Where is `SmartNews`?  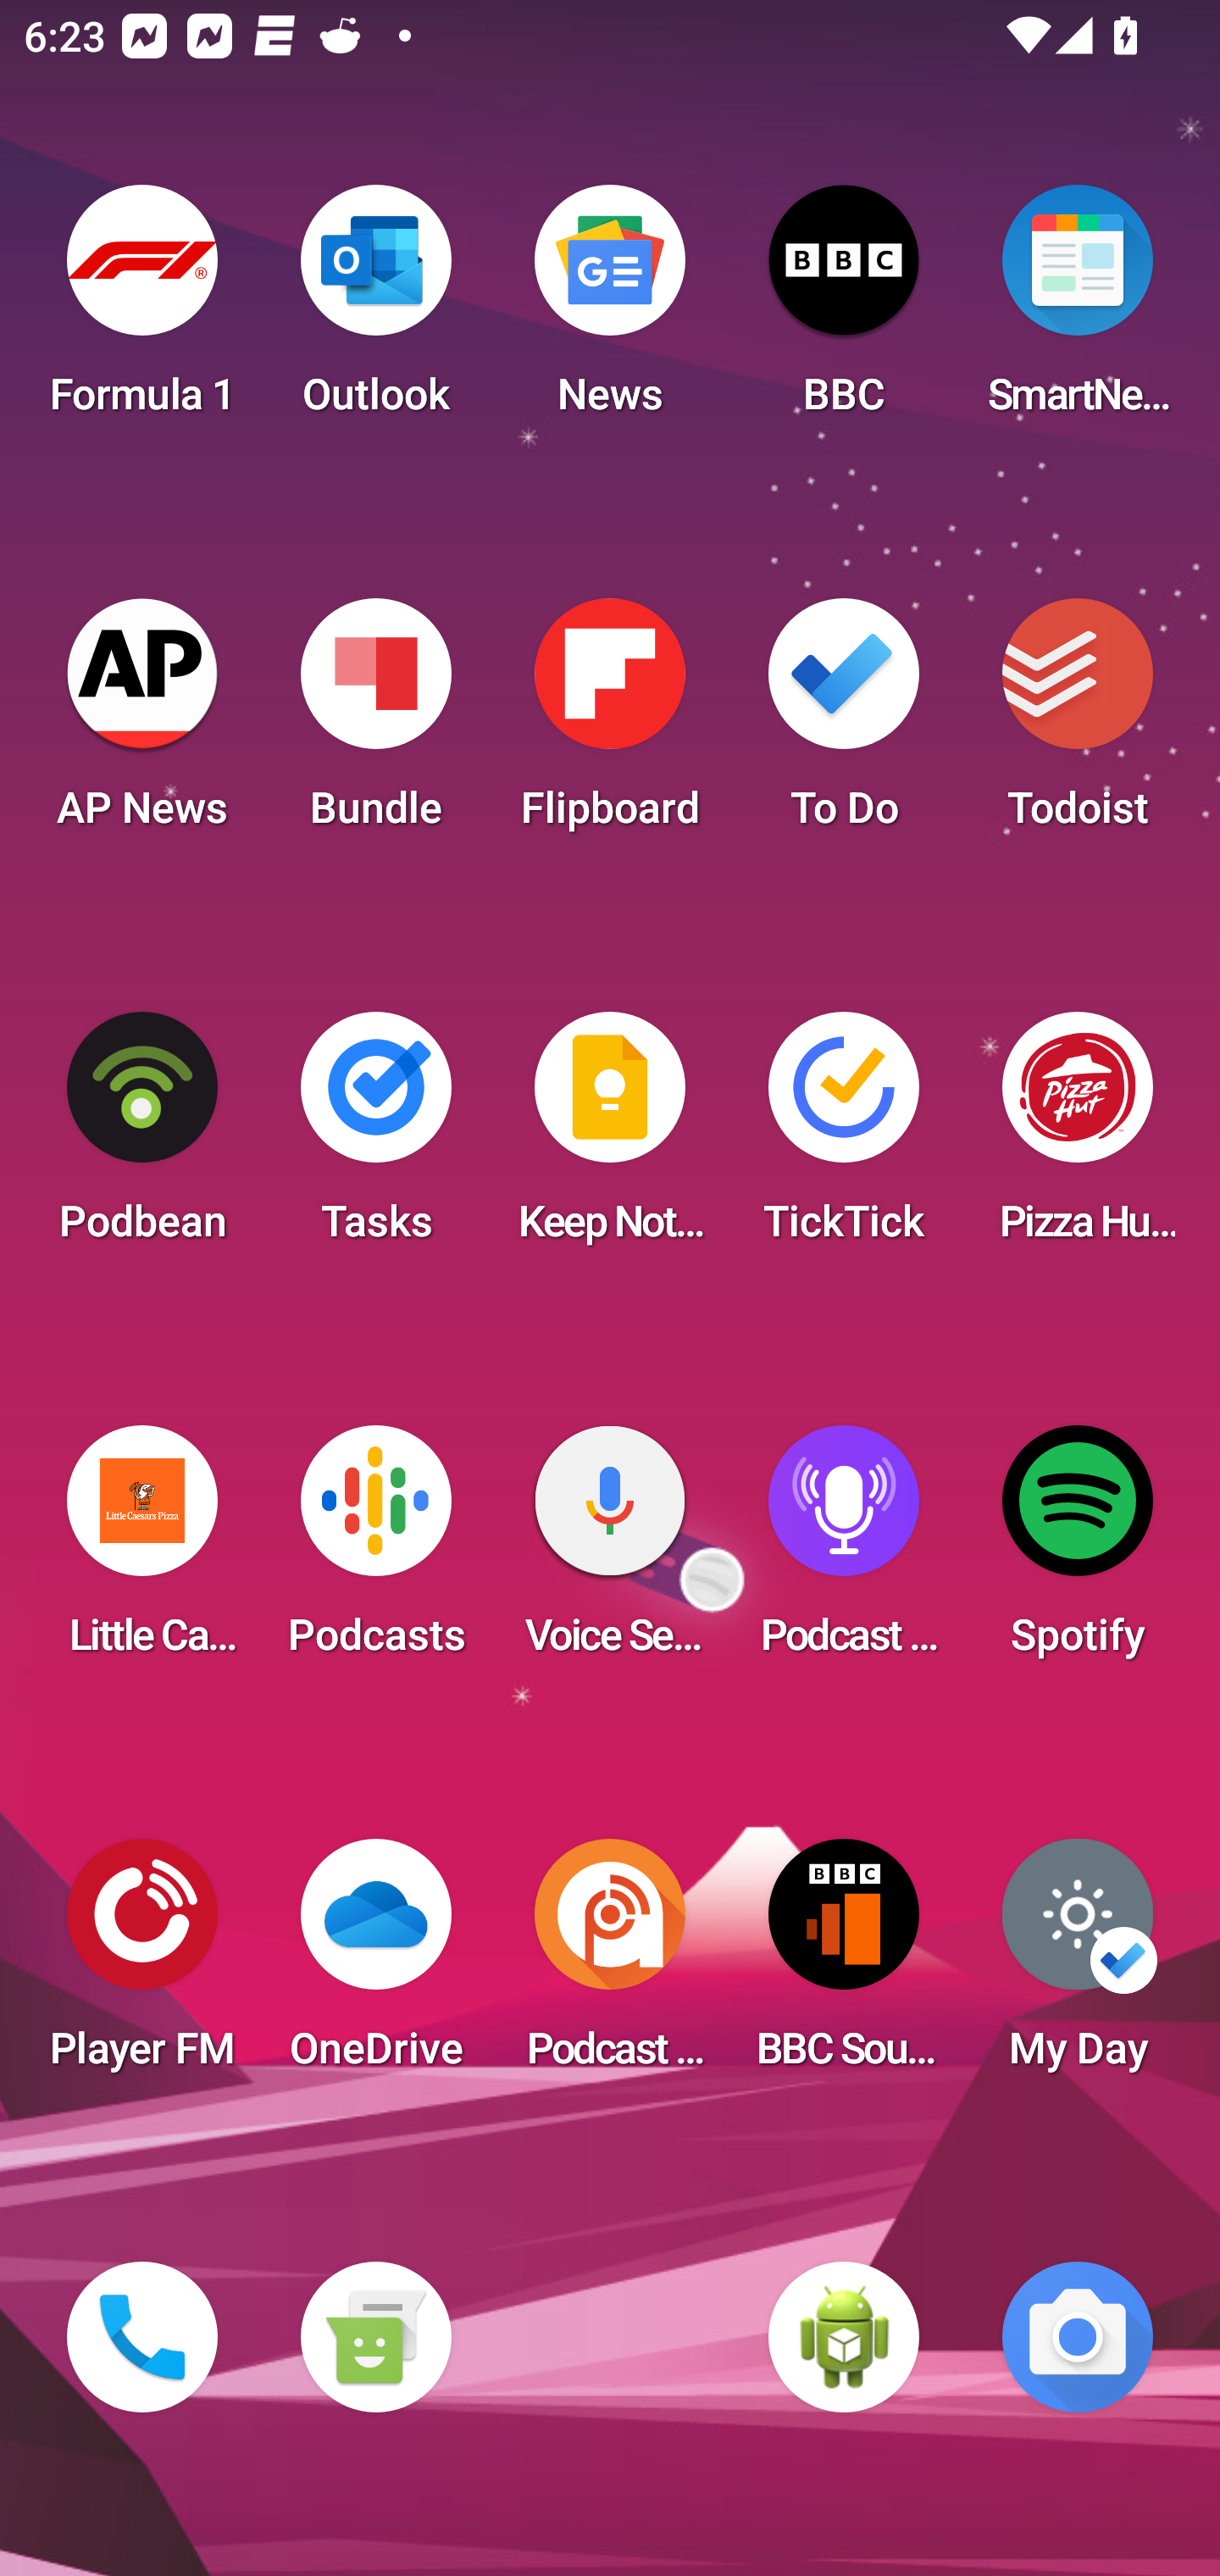 SmartNews is located at coordinates (1078, 310).